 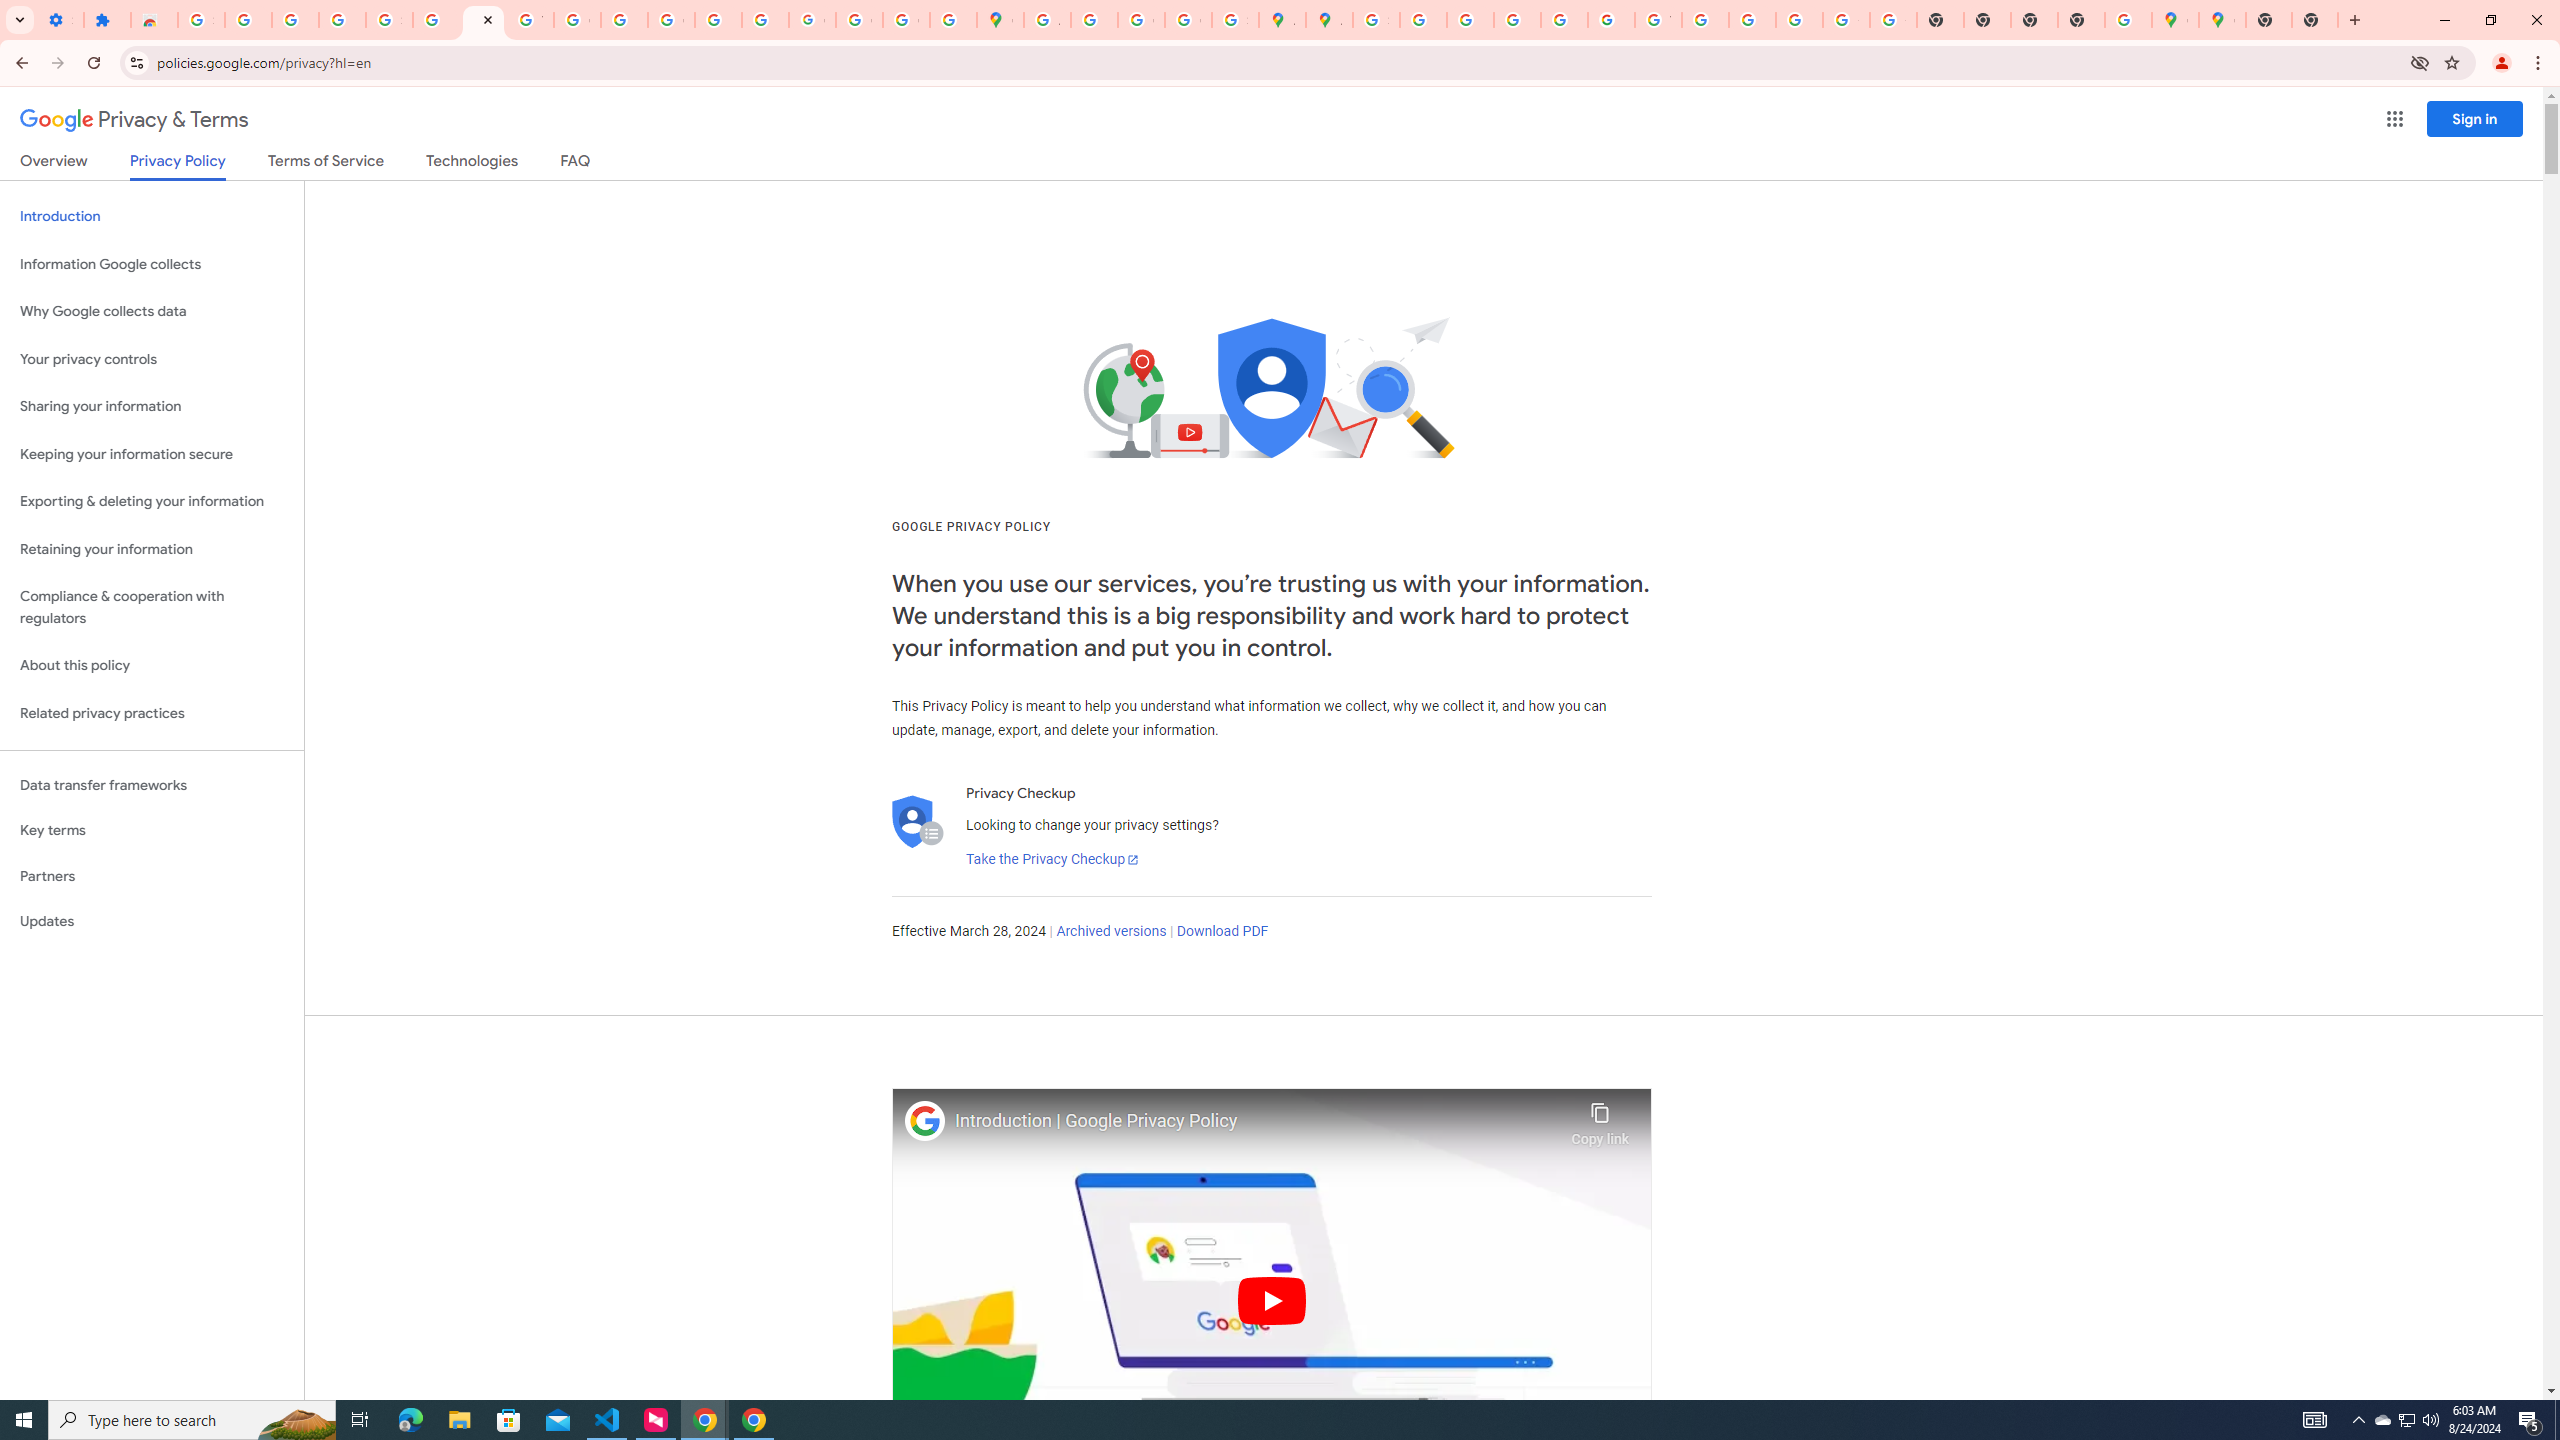 What do you see at coordinates (1272, 1300) in the screenshot?
I see `Play` at bounding box center [1272, 1300].